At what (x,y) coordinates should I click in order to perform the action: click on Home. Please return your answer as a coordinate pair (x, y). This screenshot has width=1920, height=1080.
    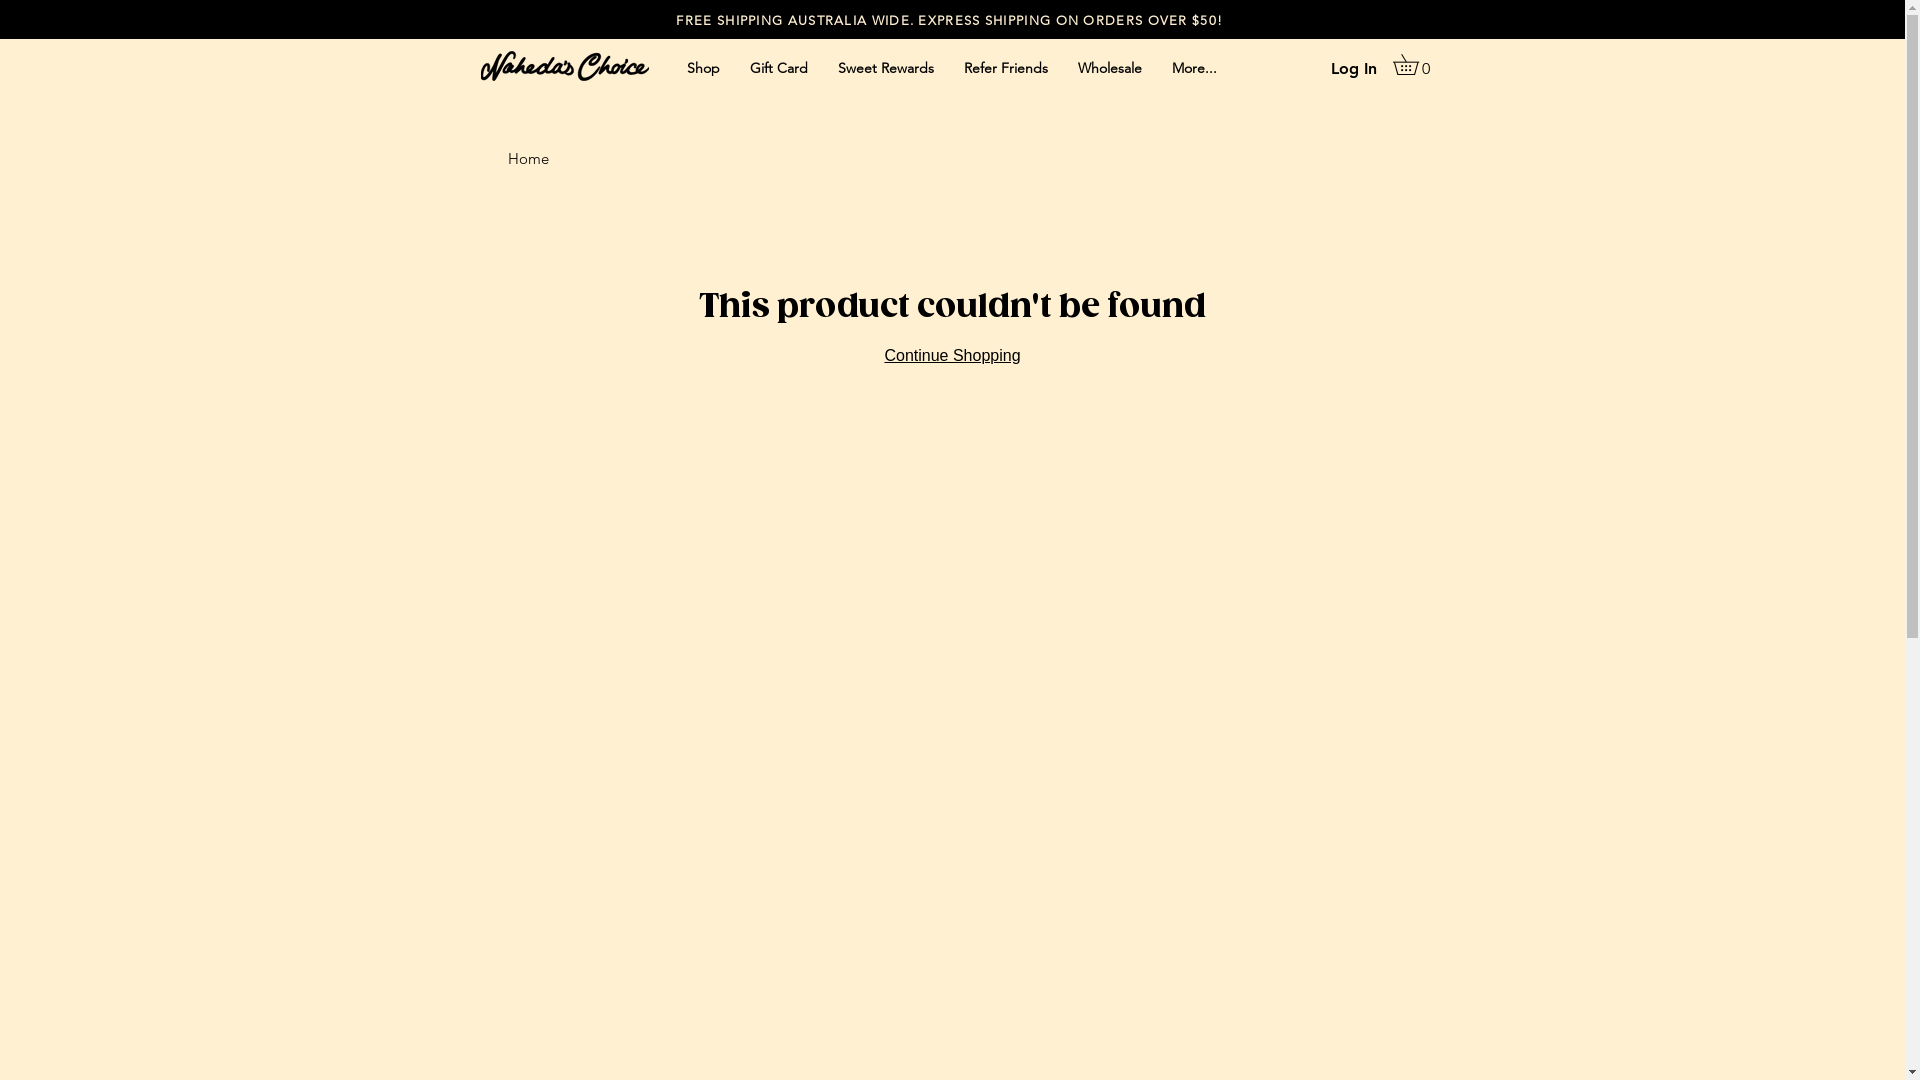
    Looking at the image, I should click on (528, 158).